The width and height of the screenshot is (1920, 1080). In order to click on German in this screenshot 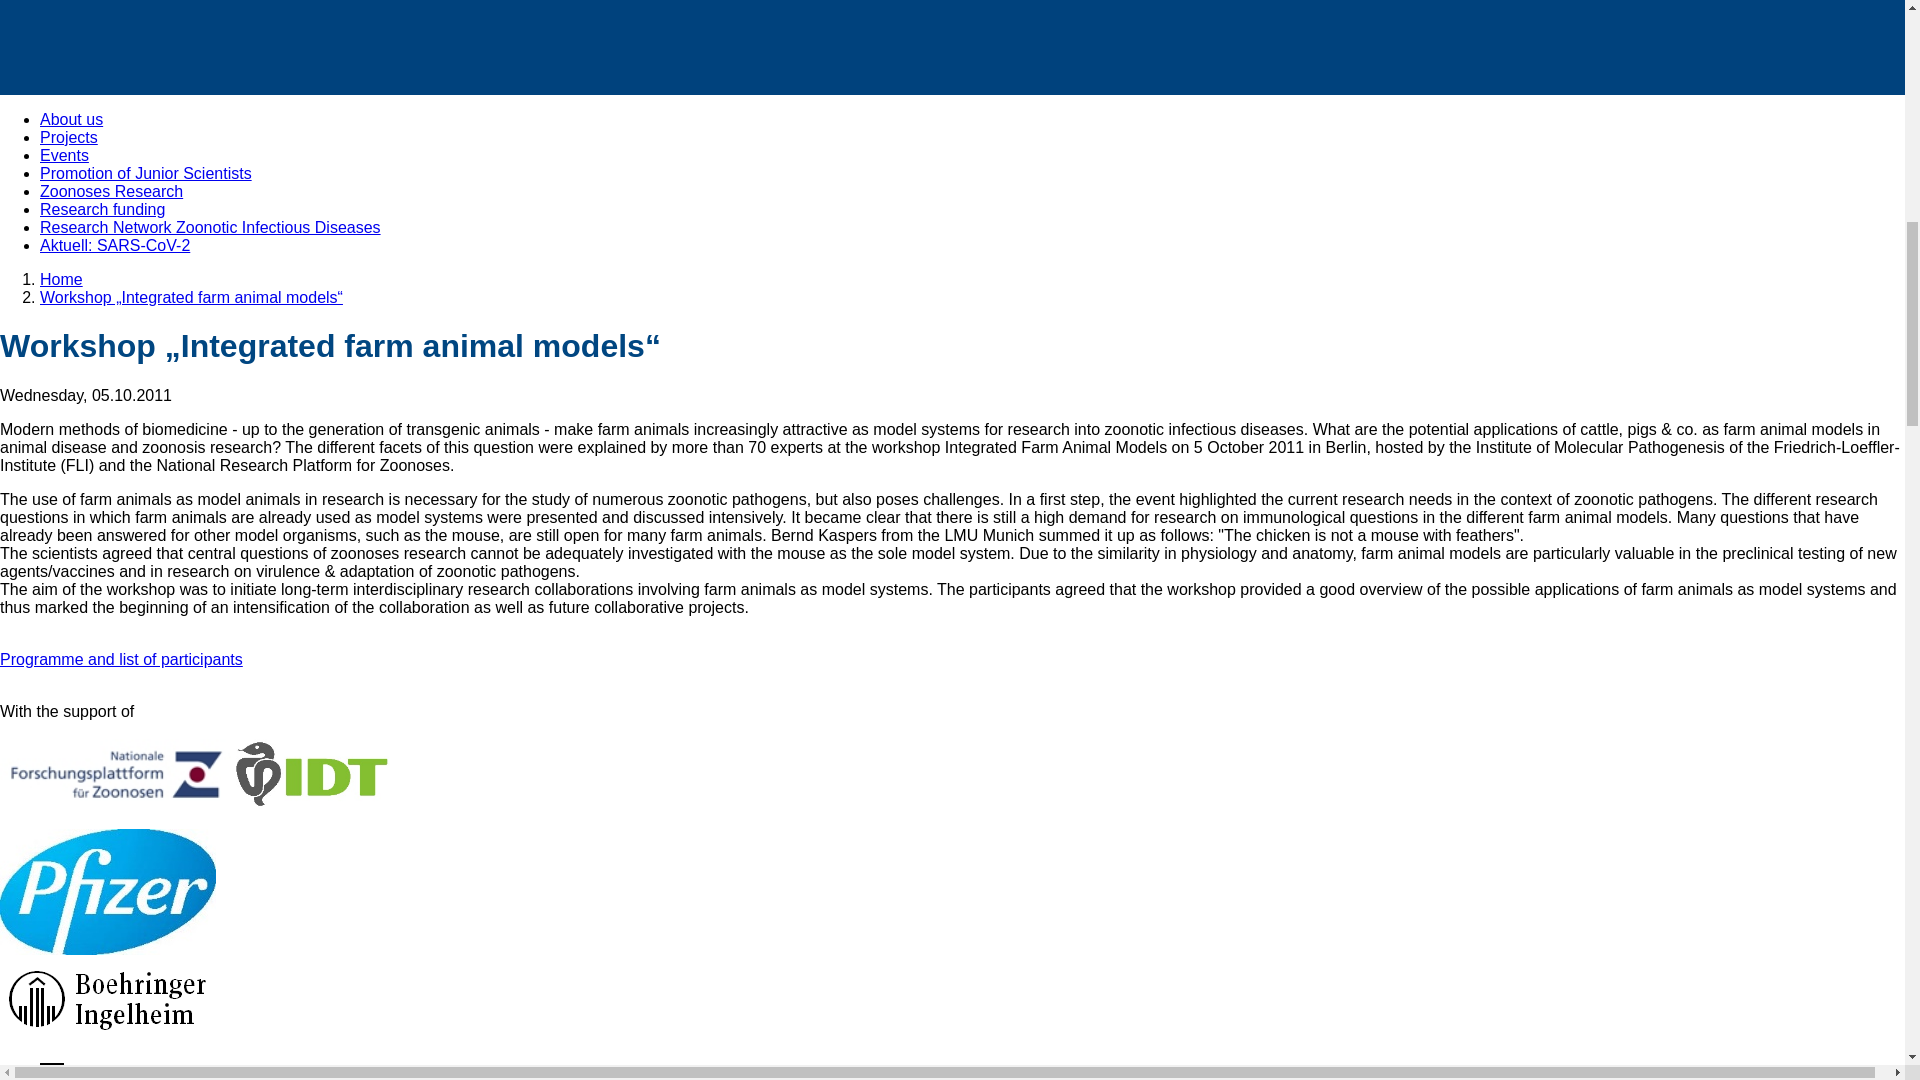, I will do `click(52, 1071)`.